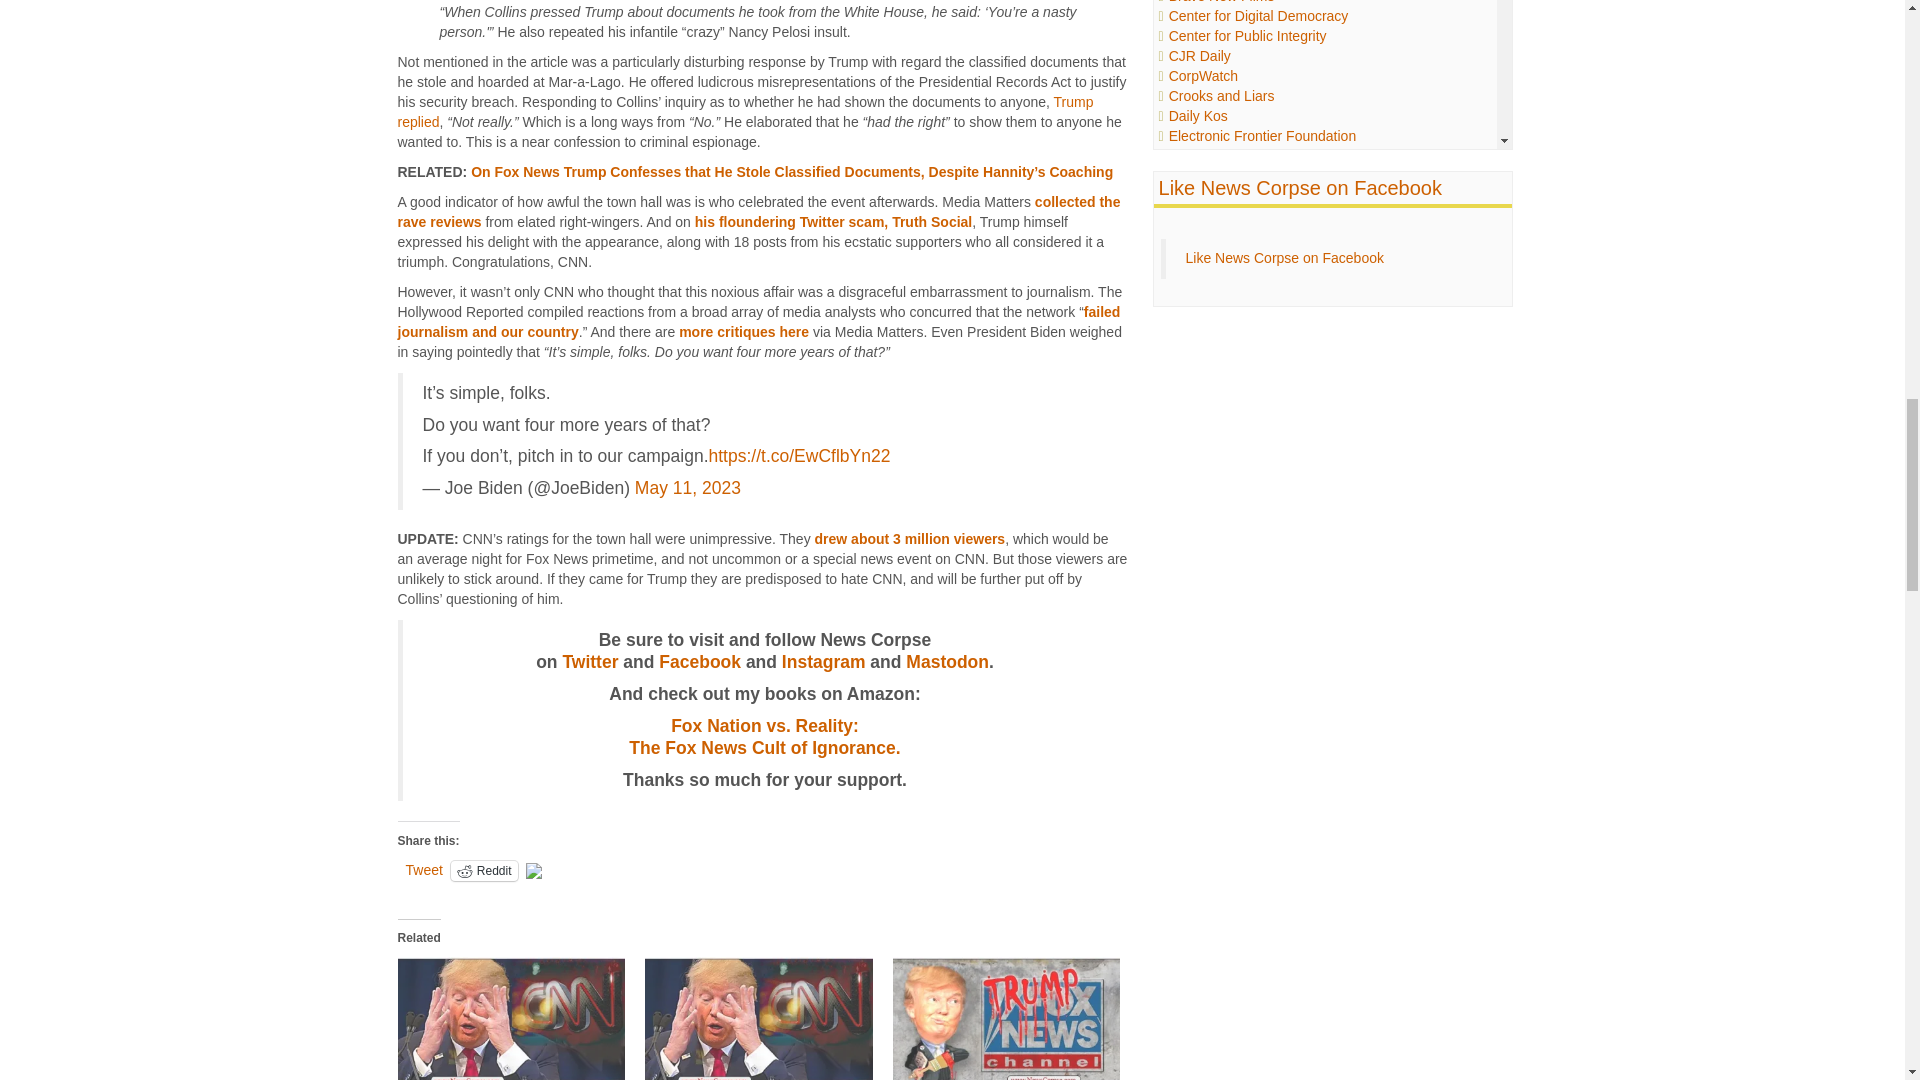 This screenshot has width=1920, height=1080. Describe the element at coordinates (746, 111) in the screenshot. I see `Trump replied` at that location.